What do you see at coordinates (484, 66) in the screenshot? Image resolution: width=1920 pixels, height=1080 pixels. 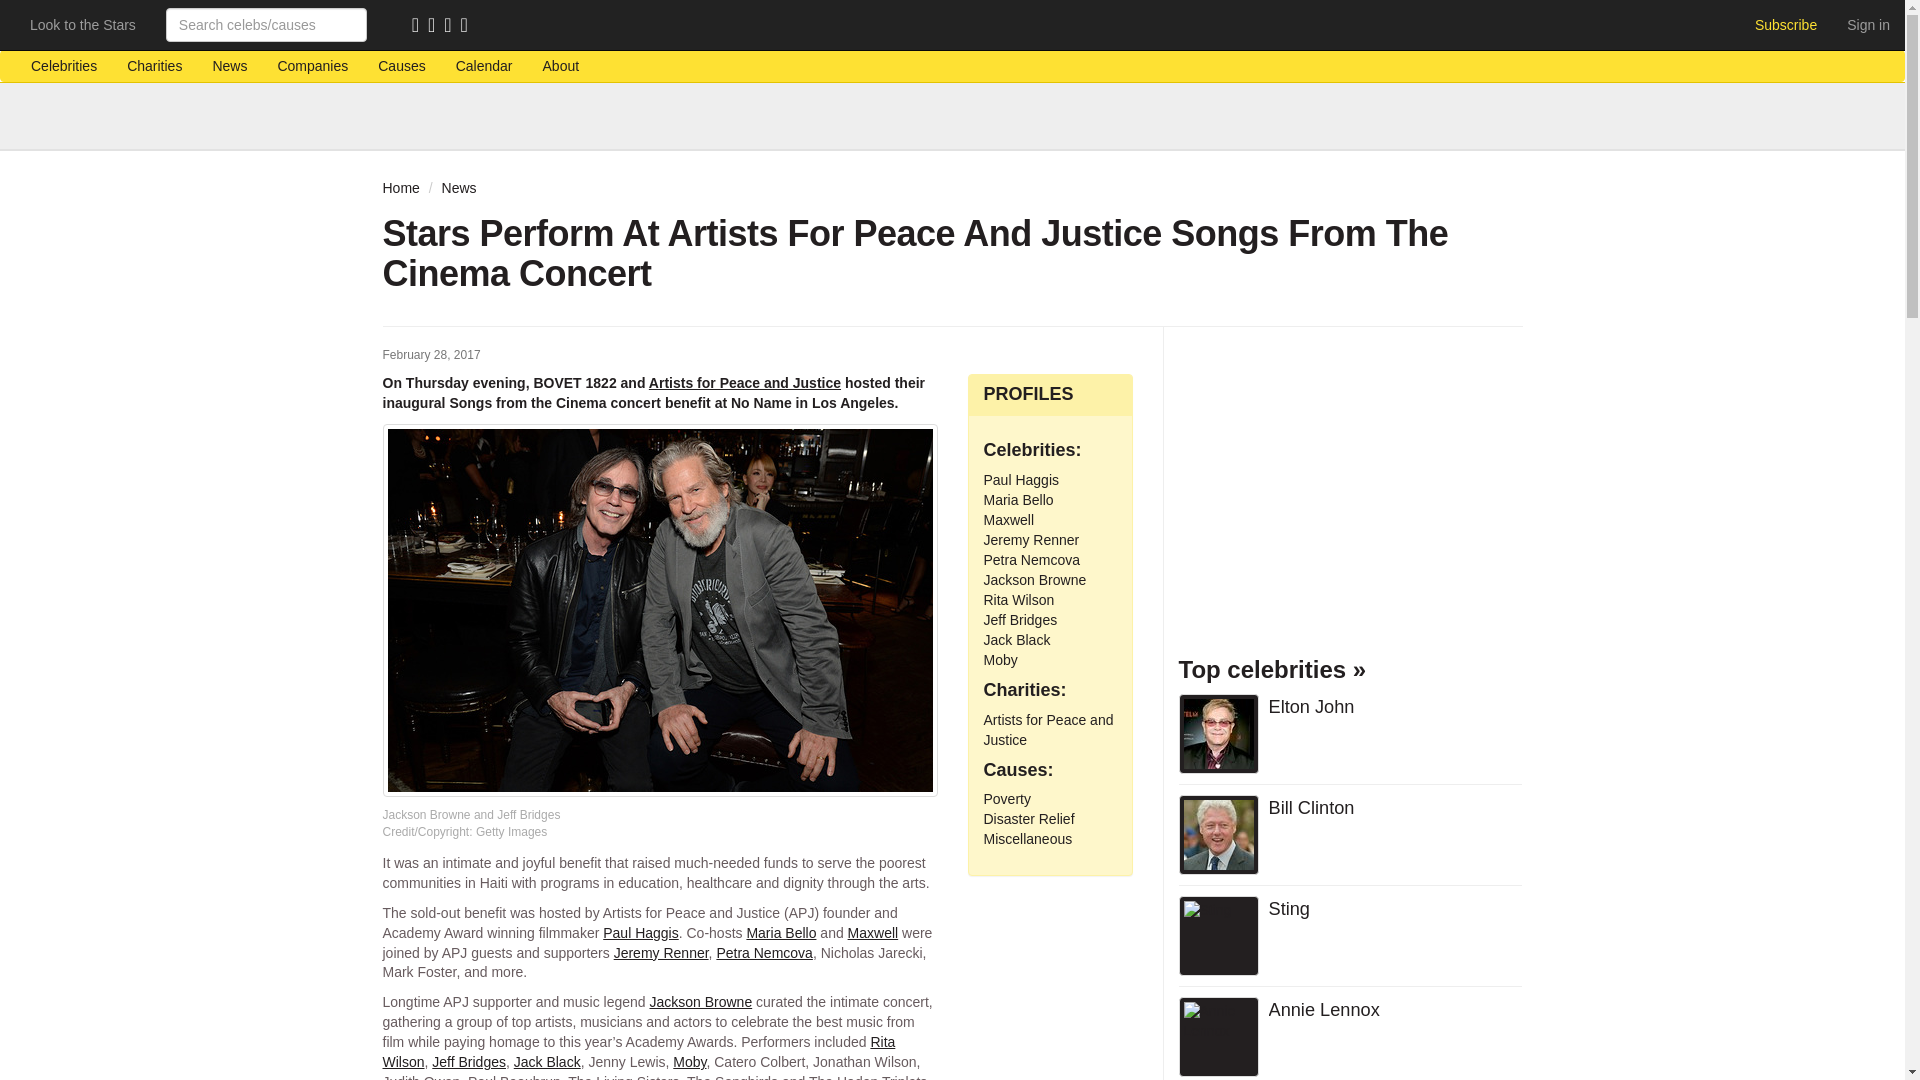 I see `Calendar` at bounding box center [484, 66].